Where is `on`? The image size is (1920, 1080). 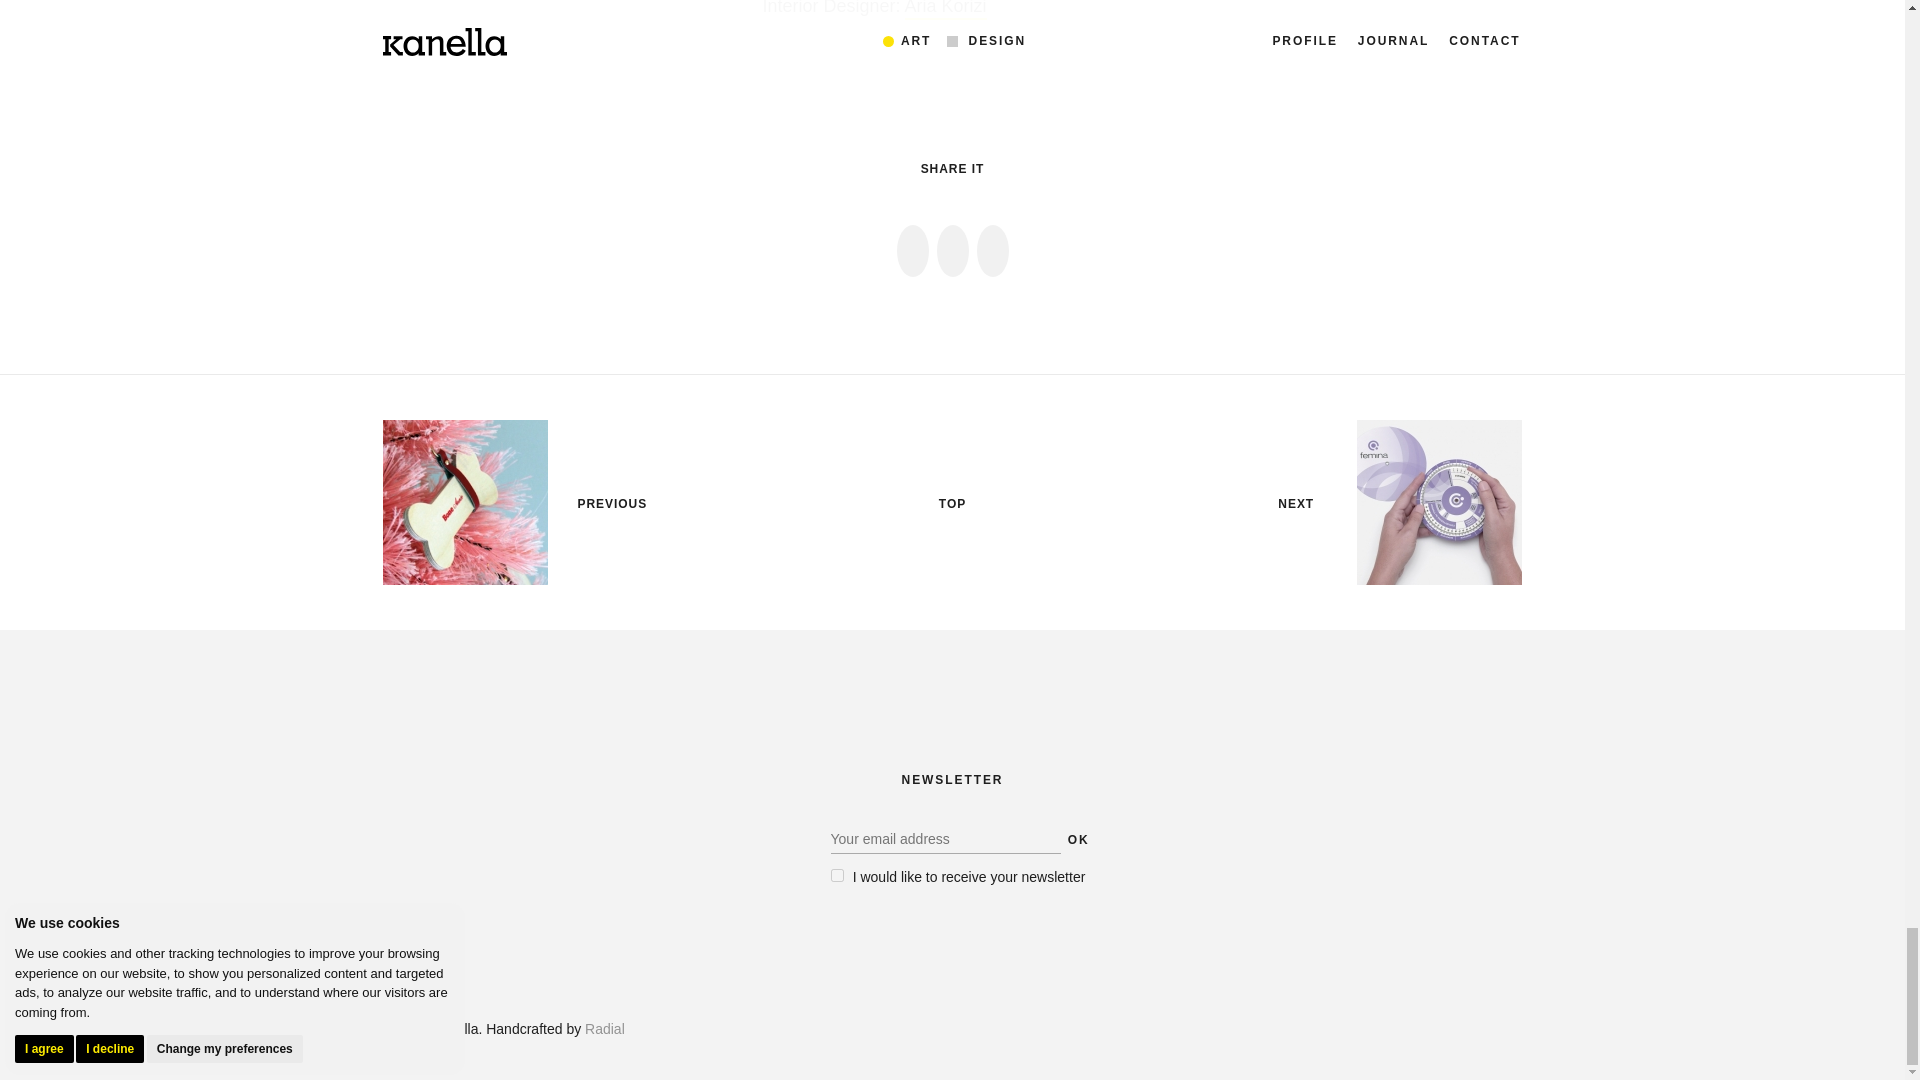 on is located at coordinates (836, 876).